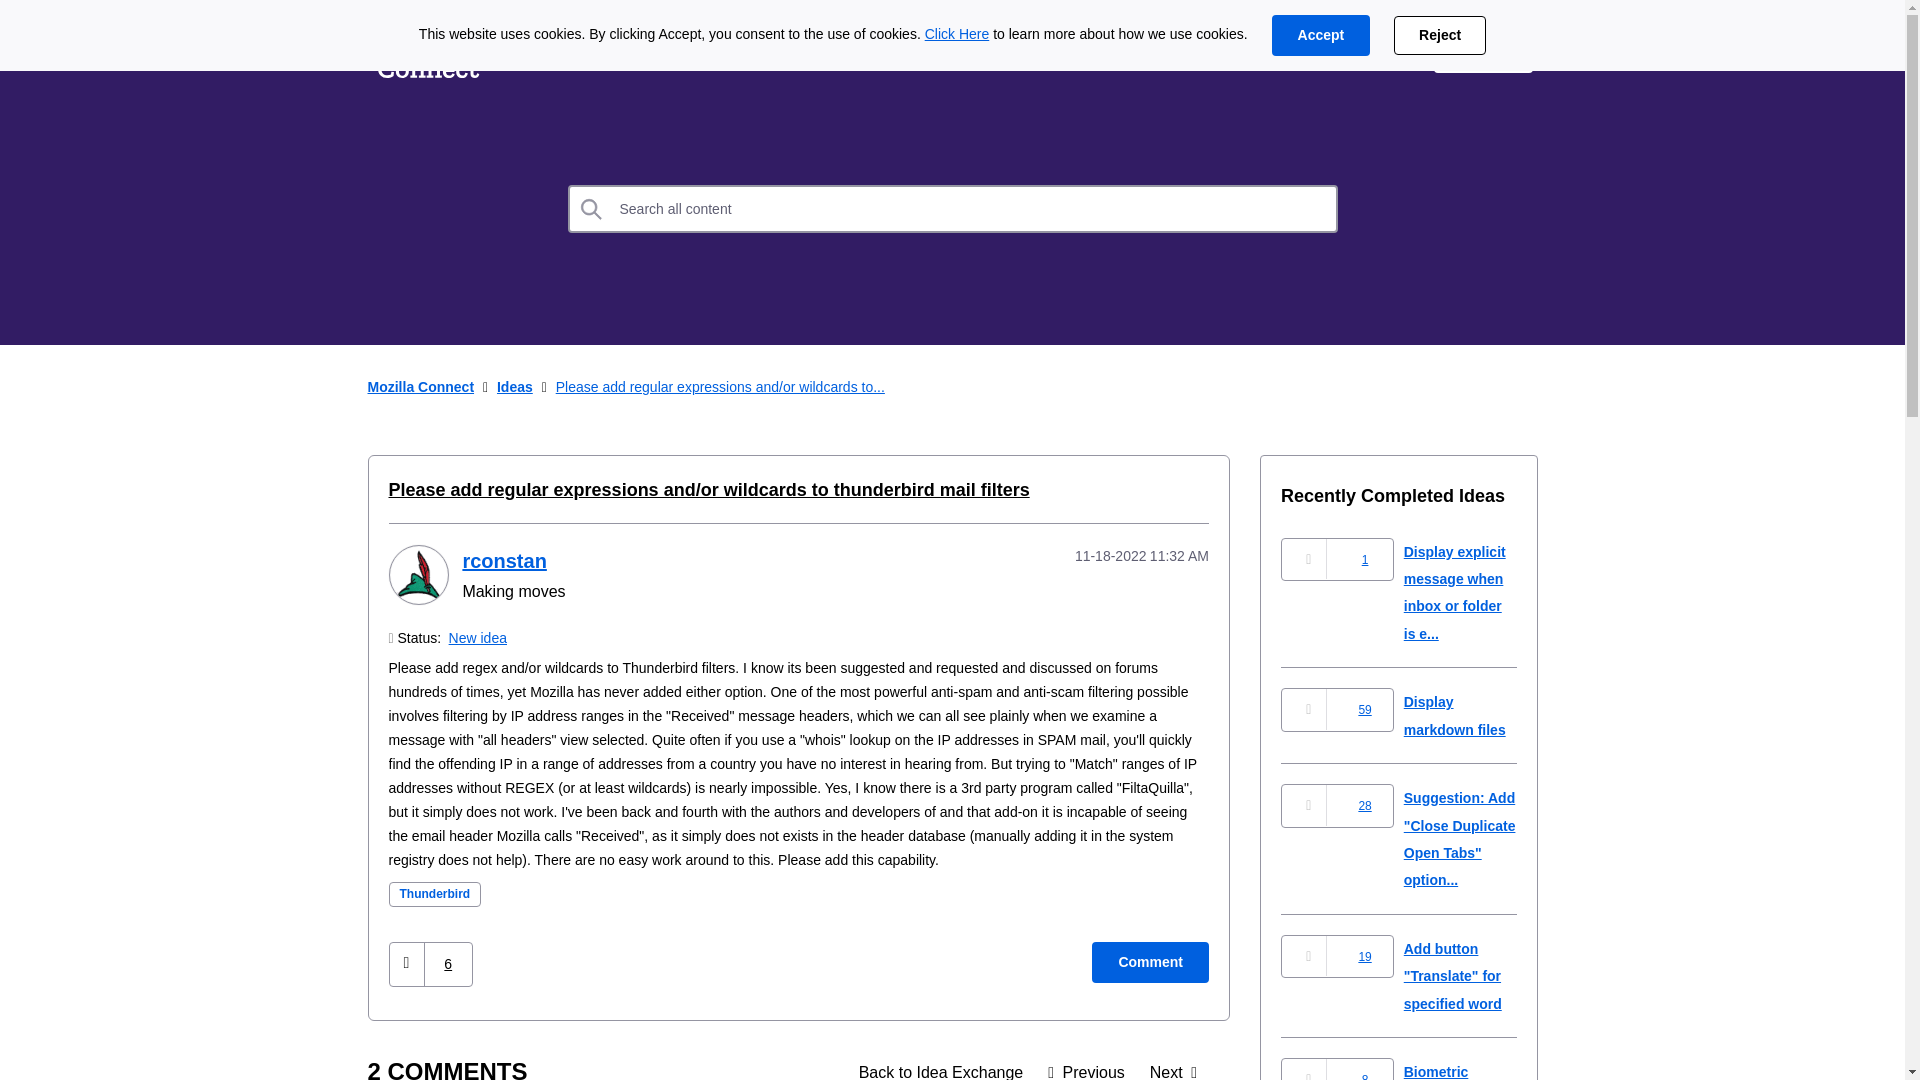 Image resolution: width=1920 pixels, height=1080 pixels. Describe the element at coordinates (421, 386) in the screenshot. I see `Mozilla Connect` at that location.